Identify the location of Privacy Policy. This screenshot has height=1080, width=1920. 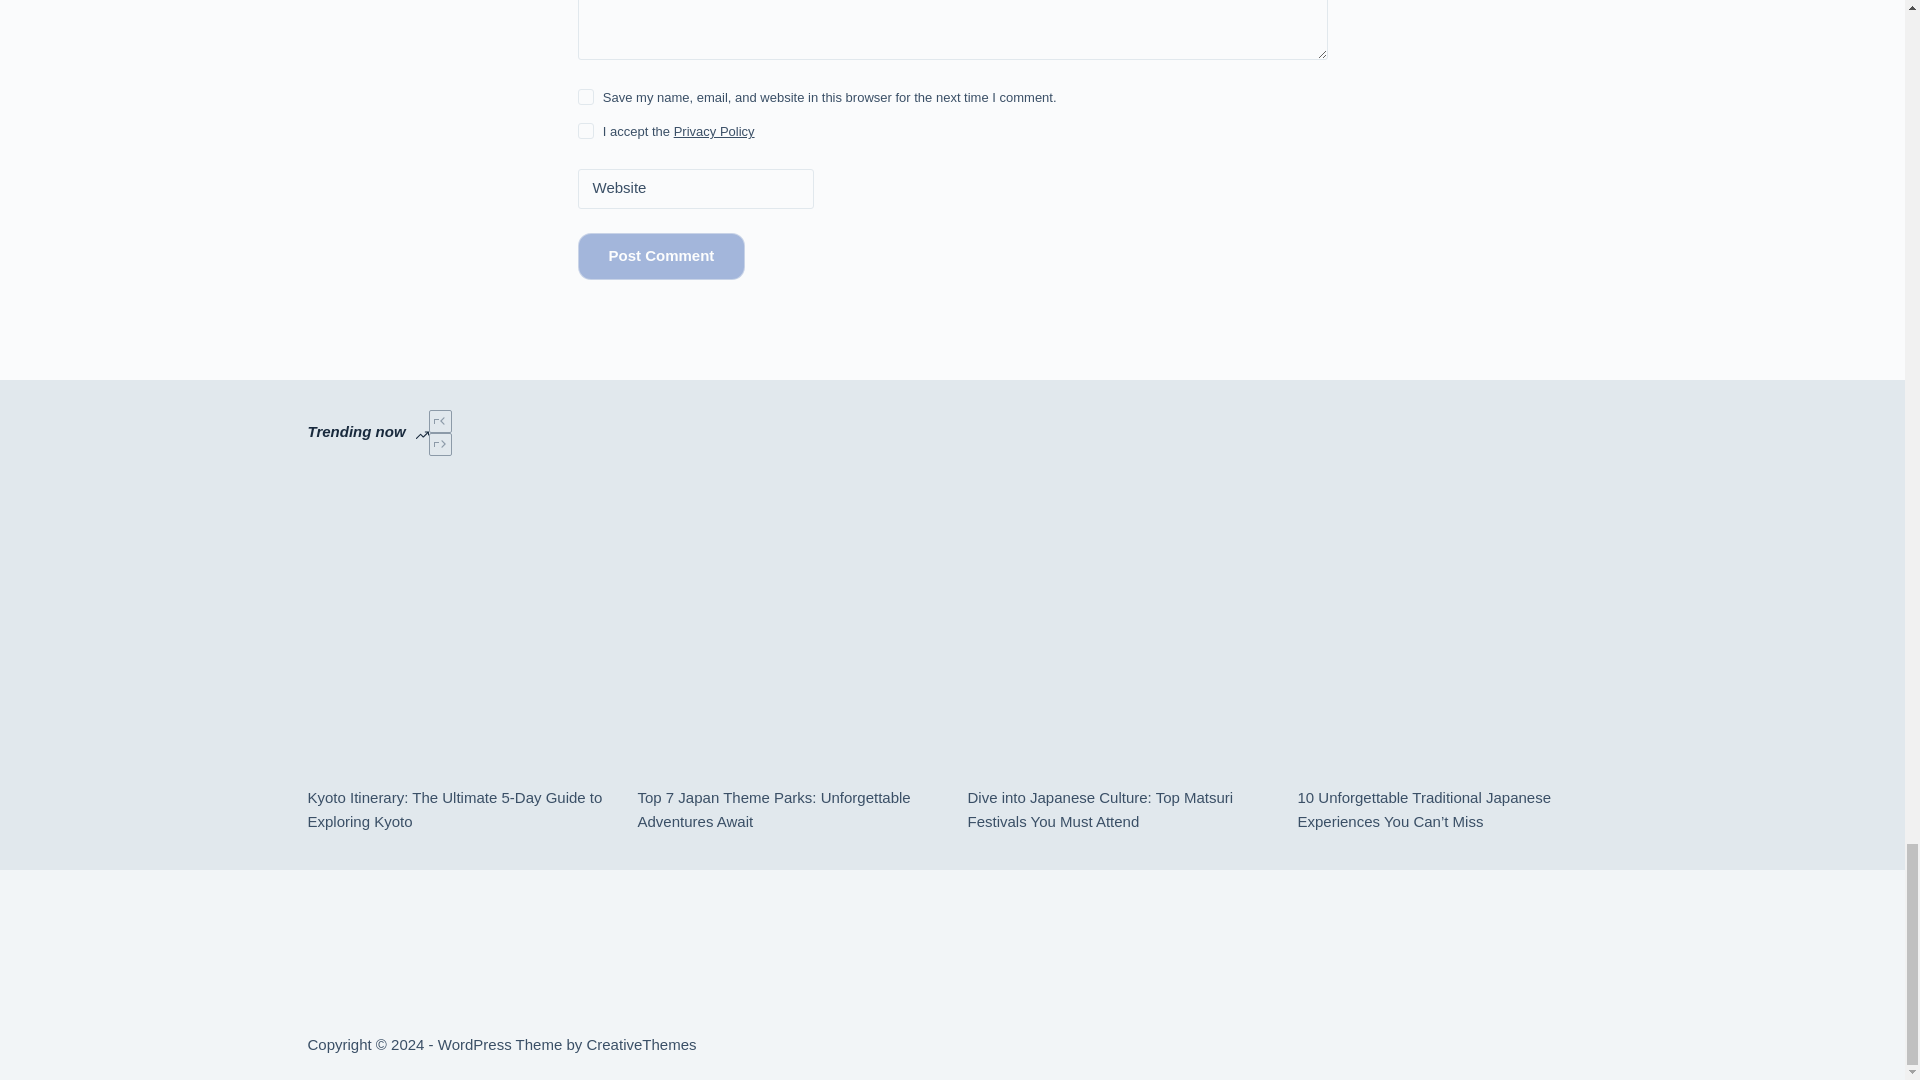
(714, 132).